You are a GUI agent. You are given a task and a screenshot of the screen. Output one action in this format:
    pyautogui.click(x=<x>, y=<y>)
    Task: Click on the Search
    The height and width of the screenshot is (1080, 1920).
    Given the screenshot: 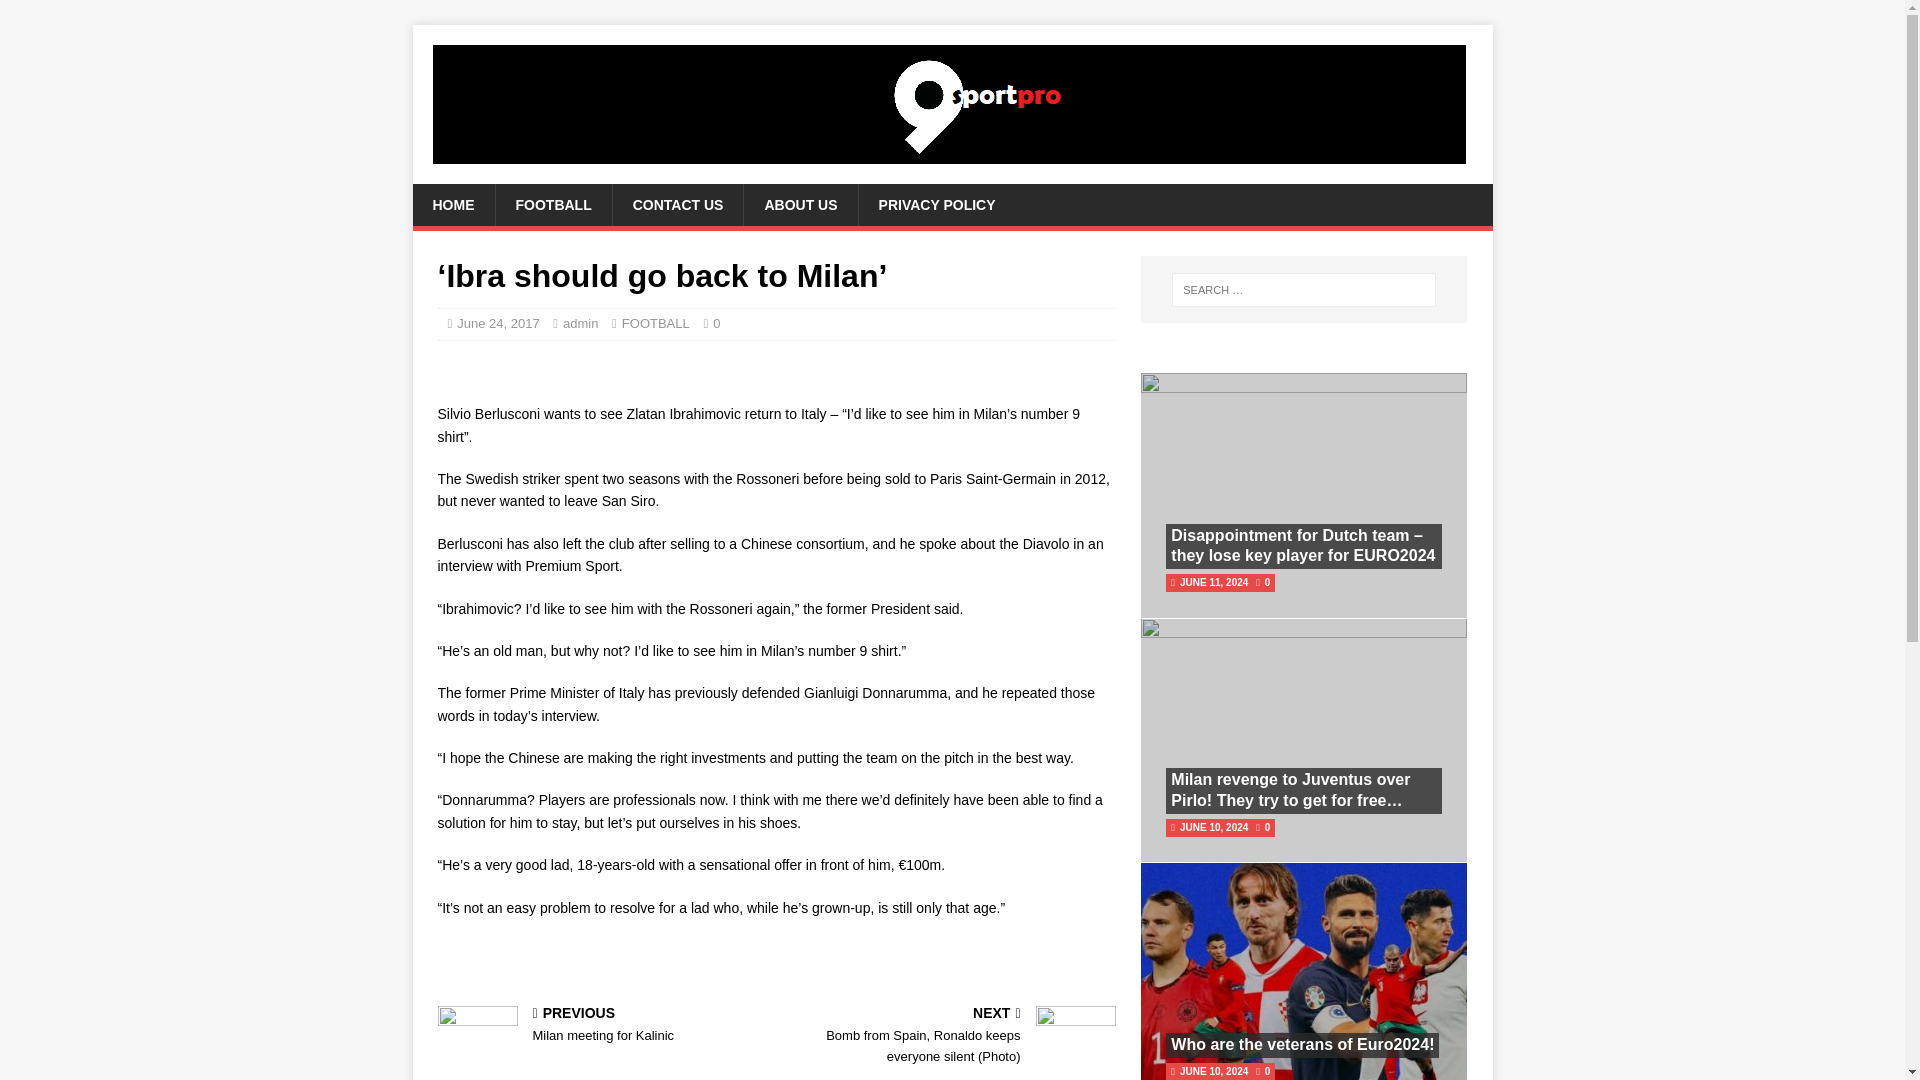 What is the action you would take?
    pyautogui.click(x=552, y=204)
    